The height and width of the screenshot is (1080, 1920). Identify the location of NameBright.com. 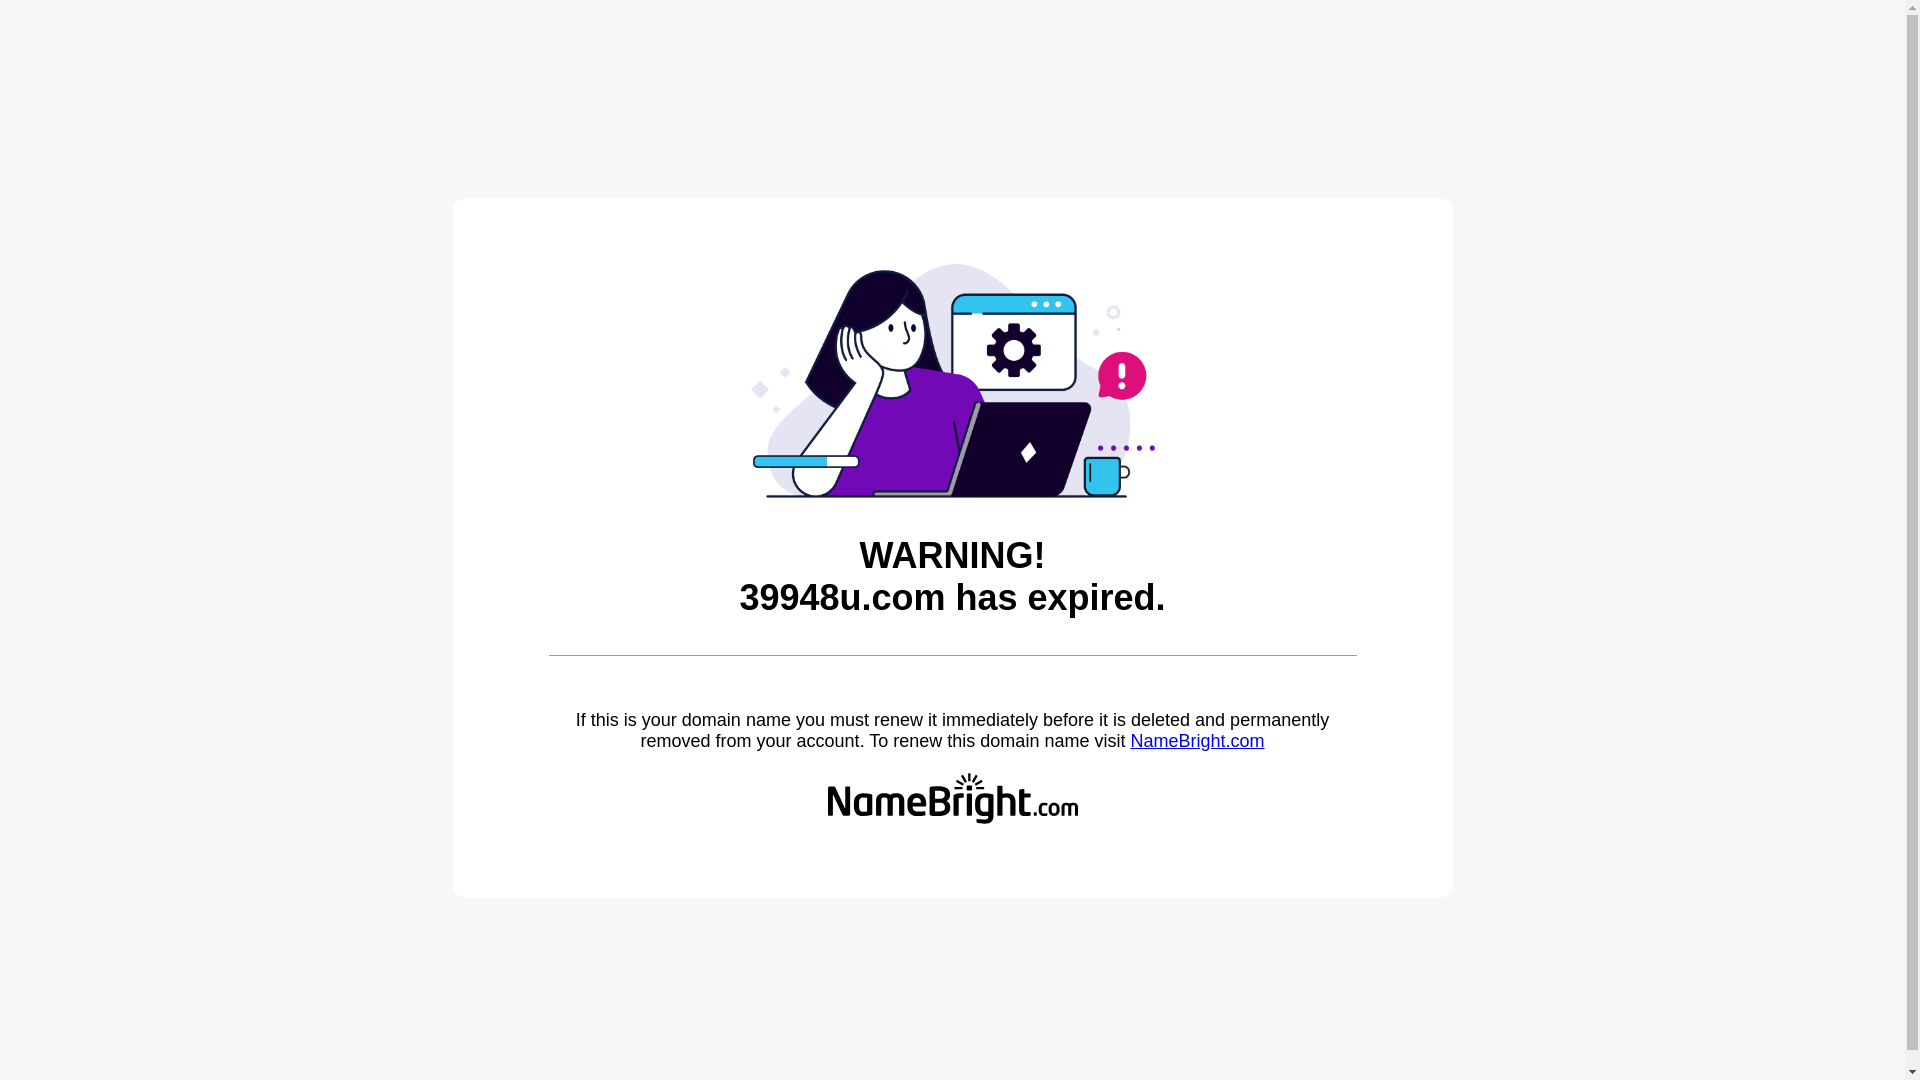
(1197, 741).